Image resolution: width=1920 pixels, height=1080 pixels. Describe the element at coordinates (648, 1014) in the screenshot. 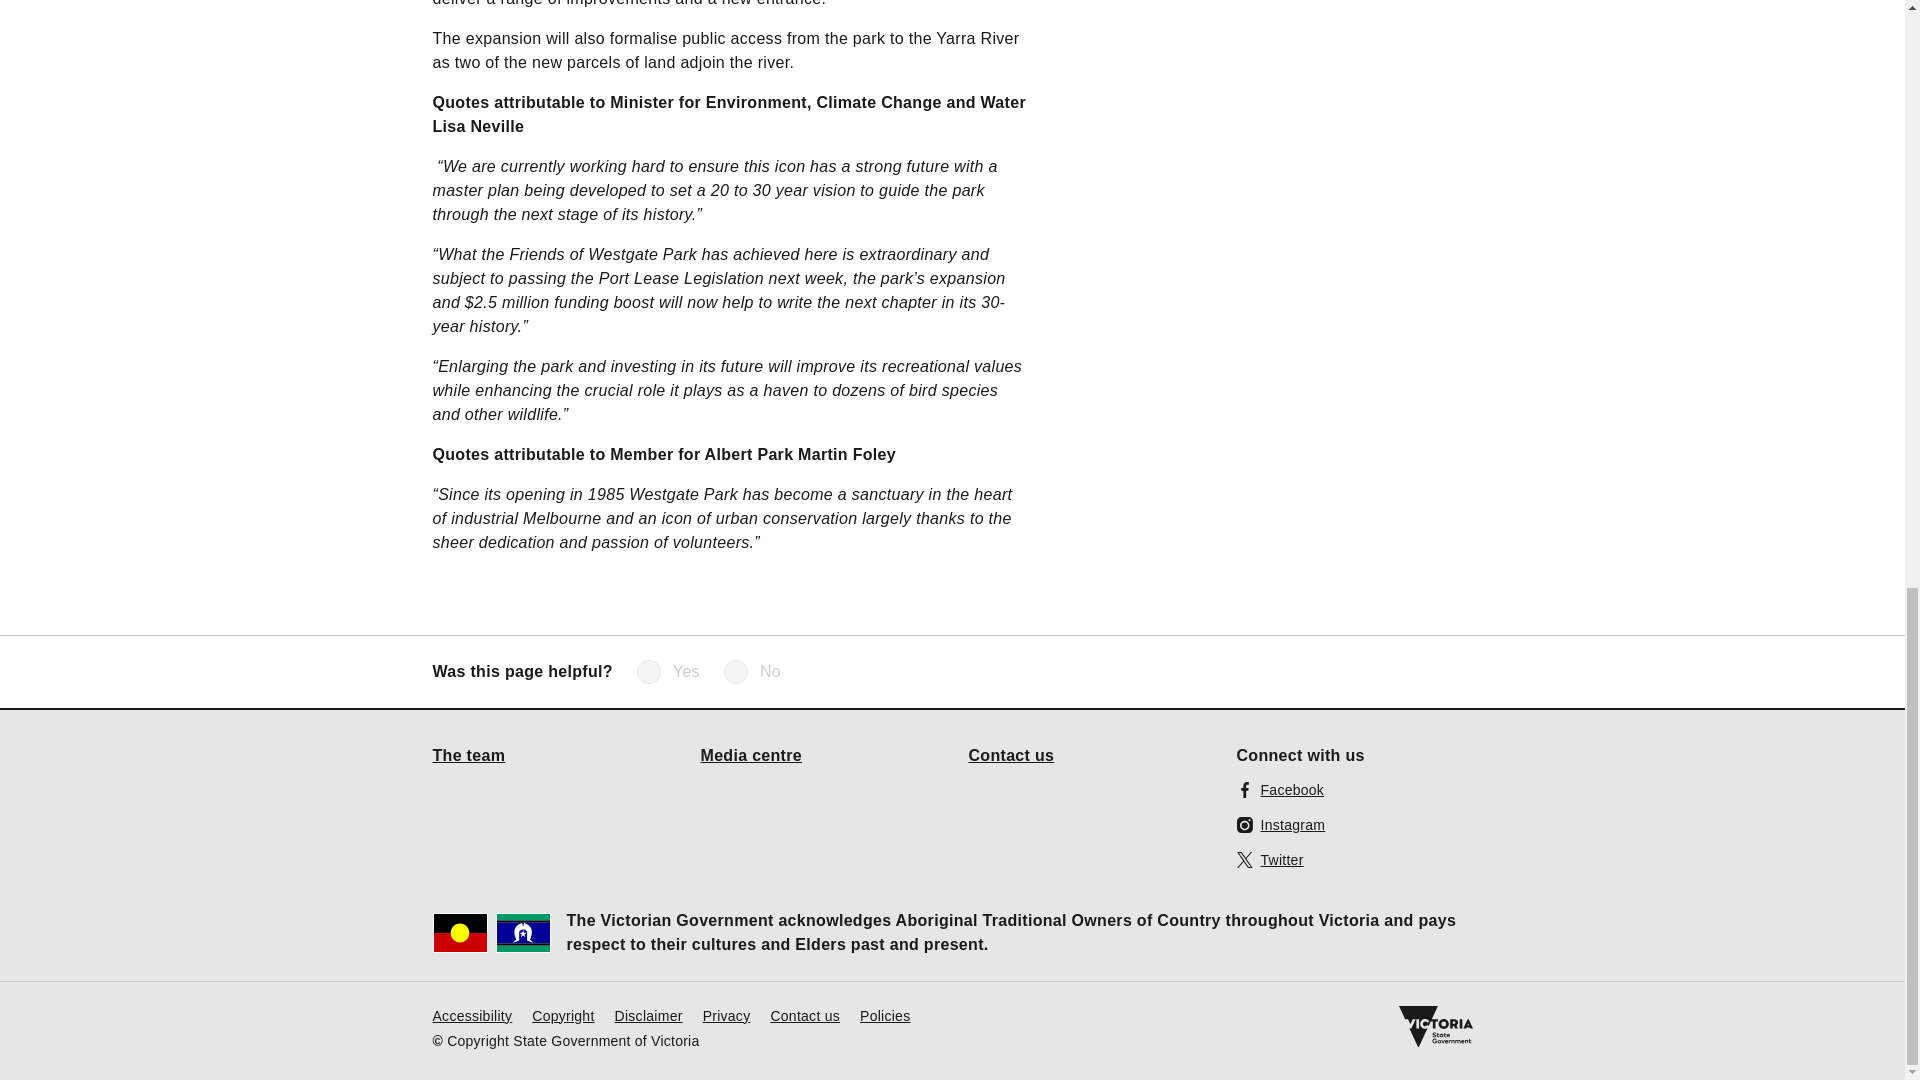

I see `Disclaimer` at that location.